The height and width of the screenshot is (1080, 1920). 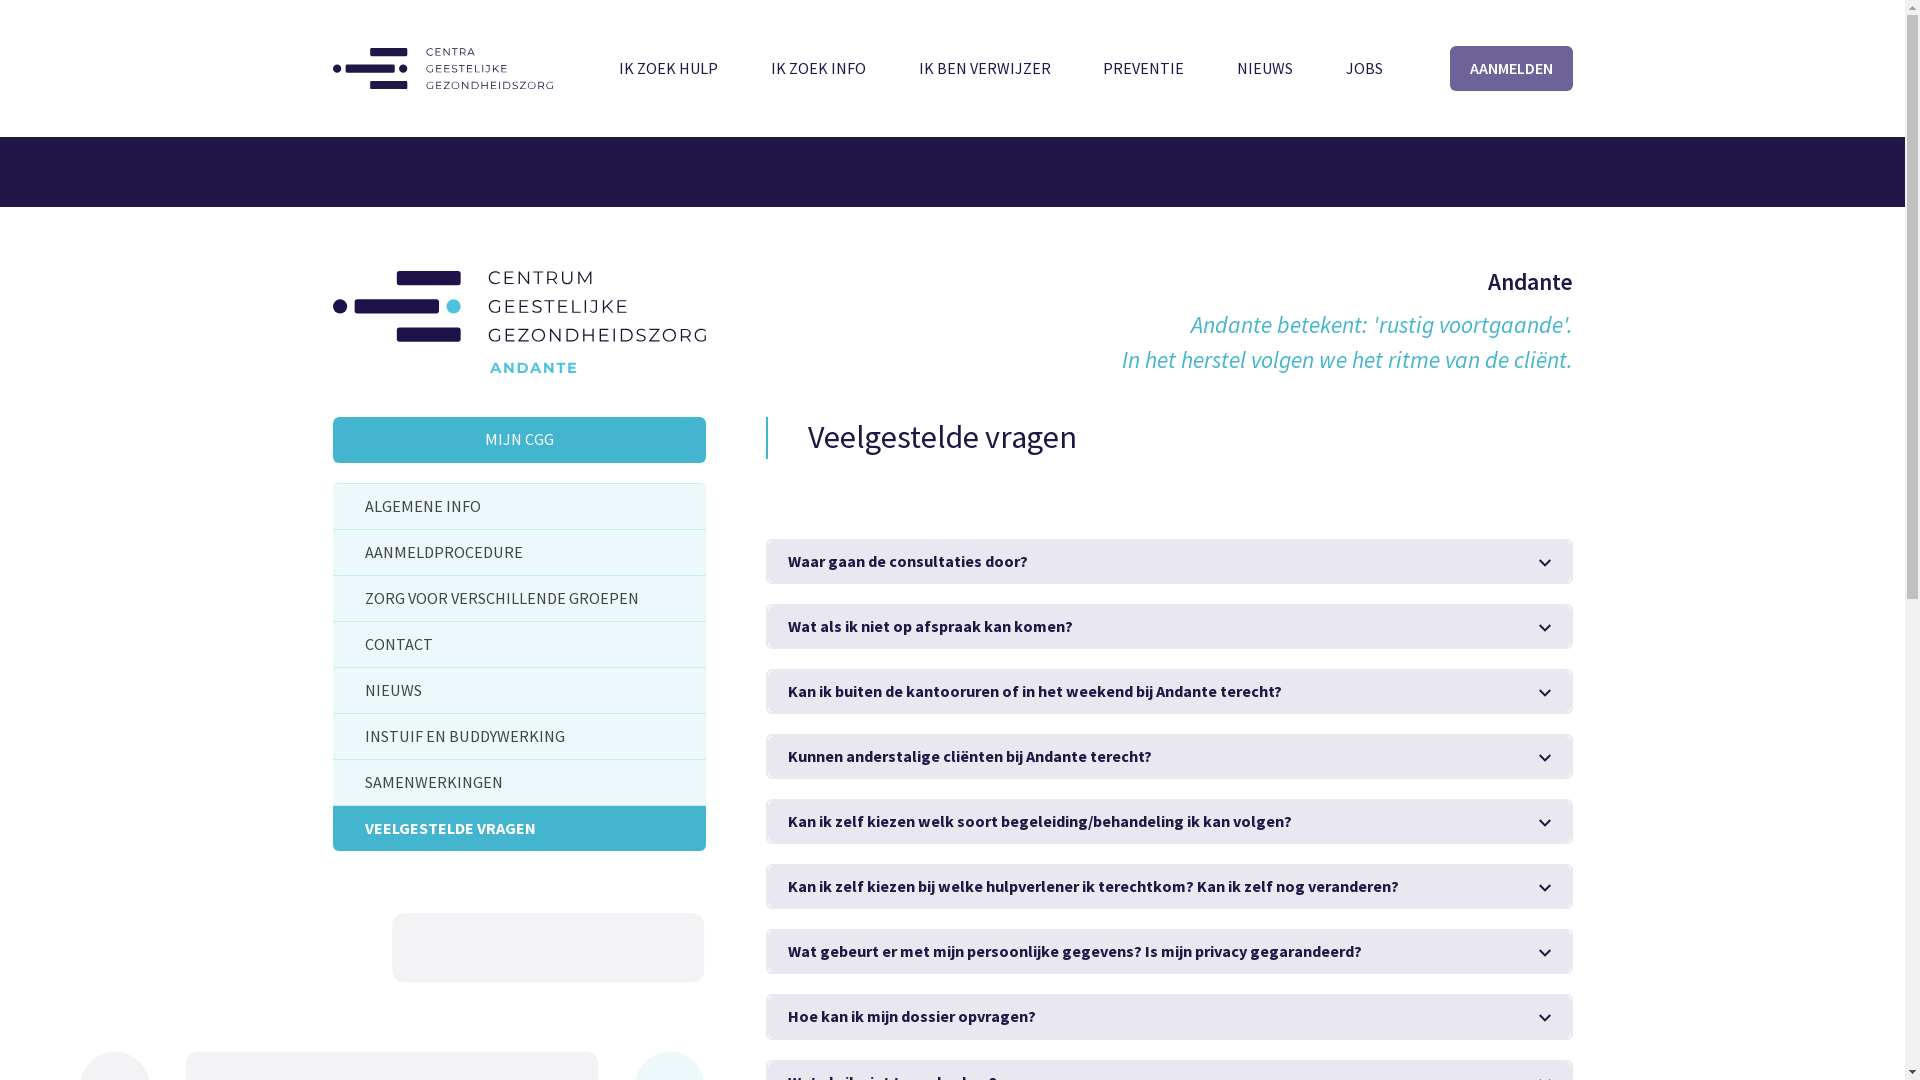 I want to click on IK ZOEK INFO, so click(x=818, y=68).